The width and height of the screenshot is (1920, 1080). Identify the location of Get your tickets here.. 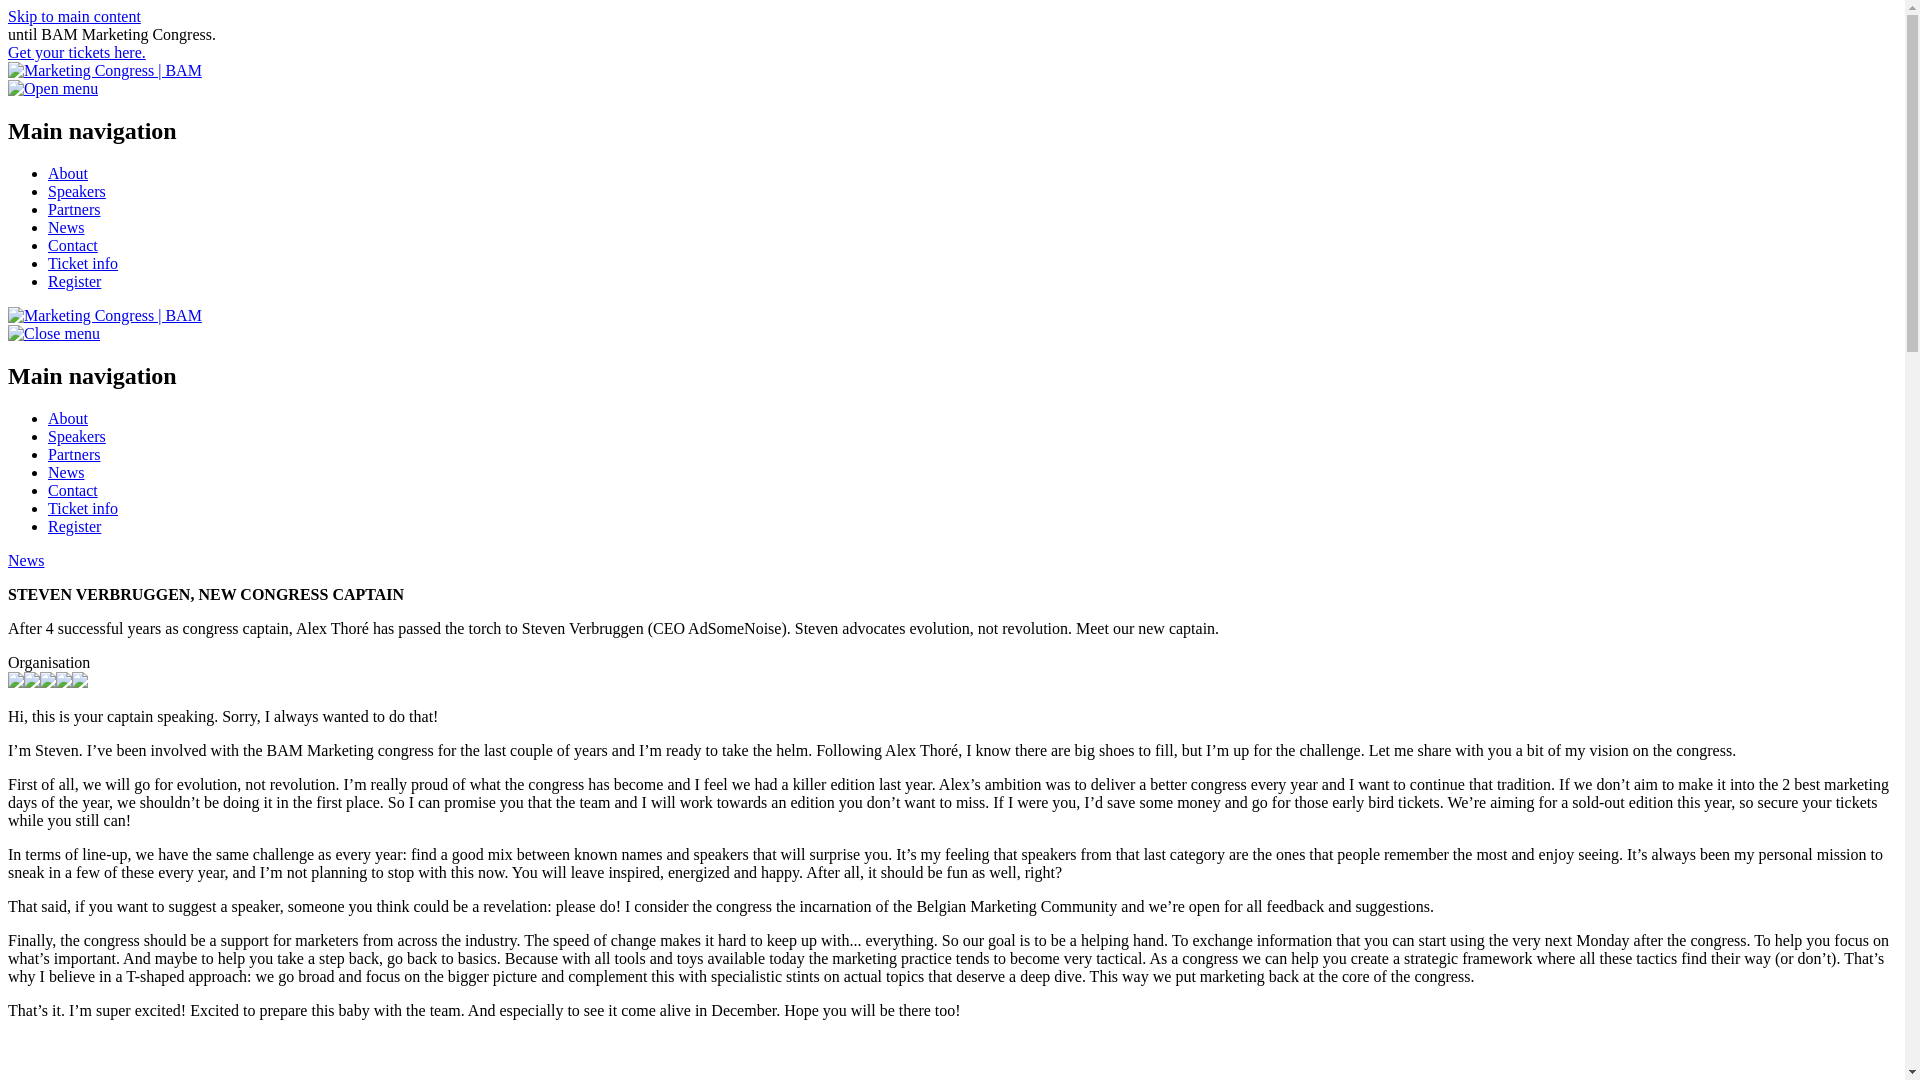
(76, 52).